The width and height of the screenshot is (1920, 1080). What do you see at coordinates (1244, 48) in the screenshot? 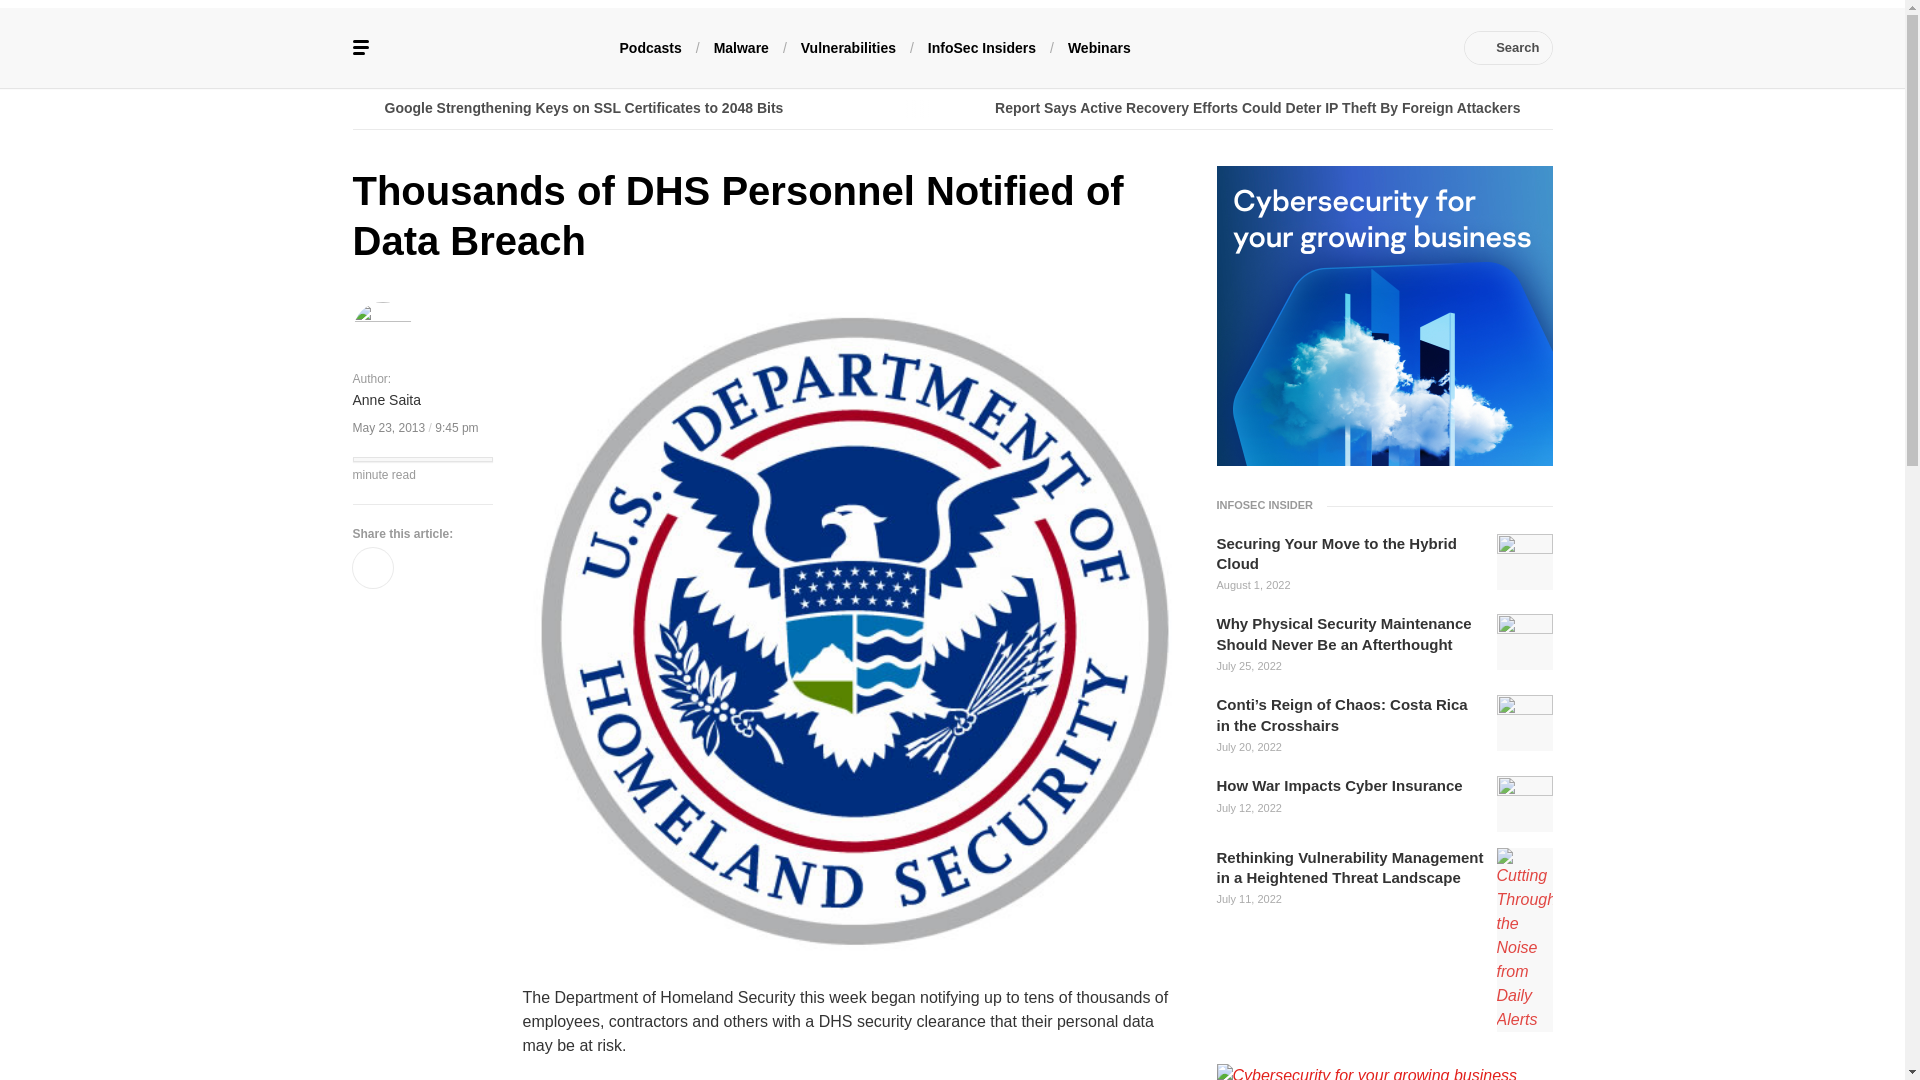
I see `Facebook` at bounding box center [1244, 48].